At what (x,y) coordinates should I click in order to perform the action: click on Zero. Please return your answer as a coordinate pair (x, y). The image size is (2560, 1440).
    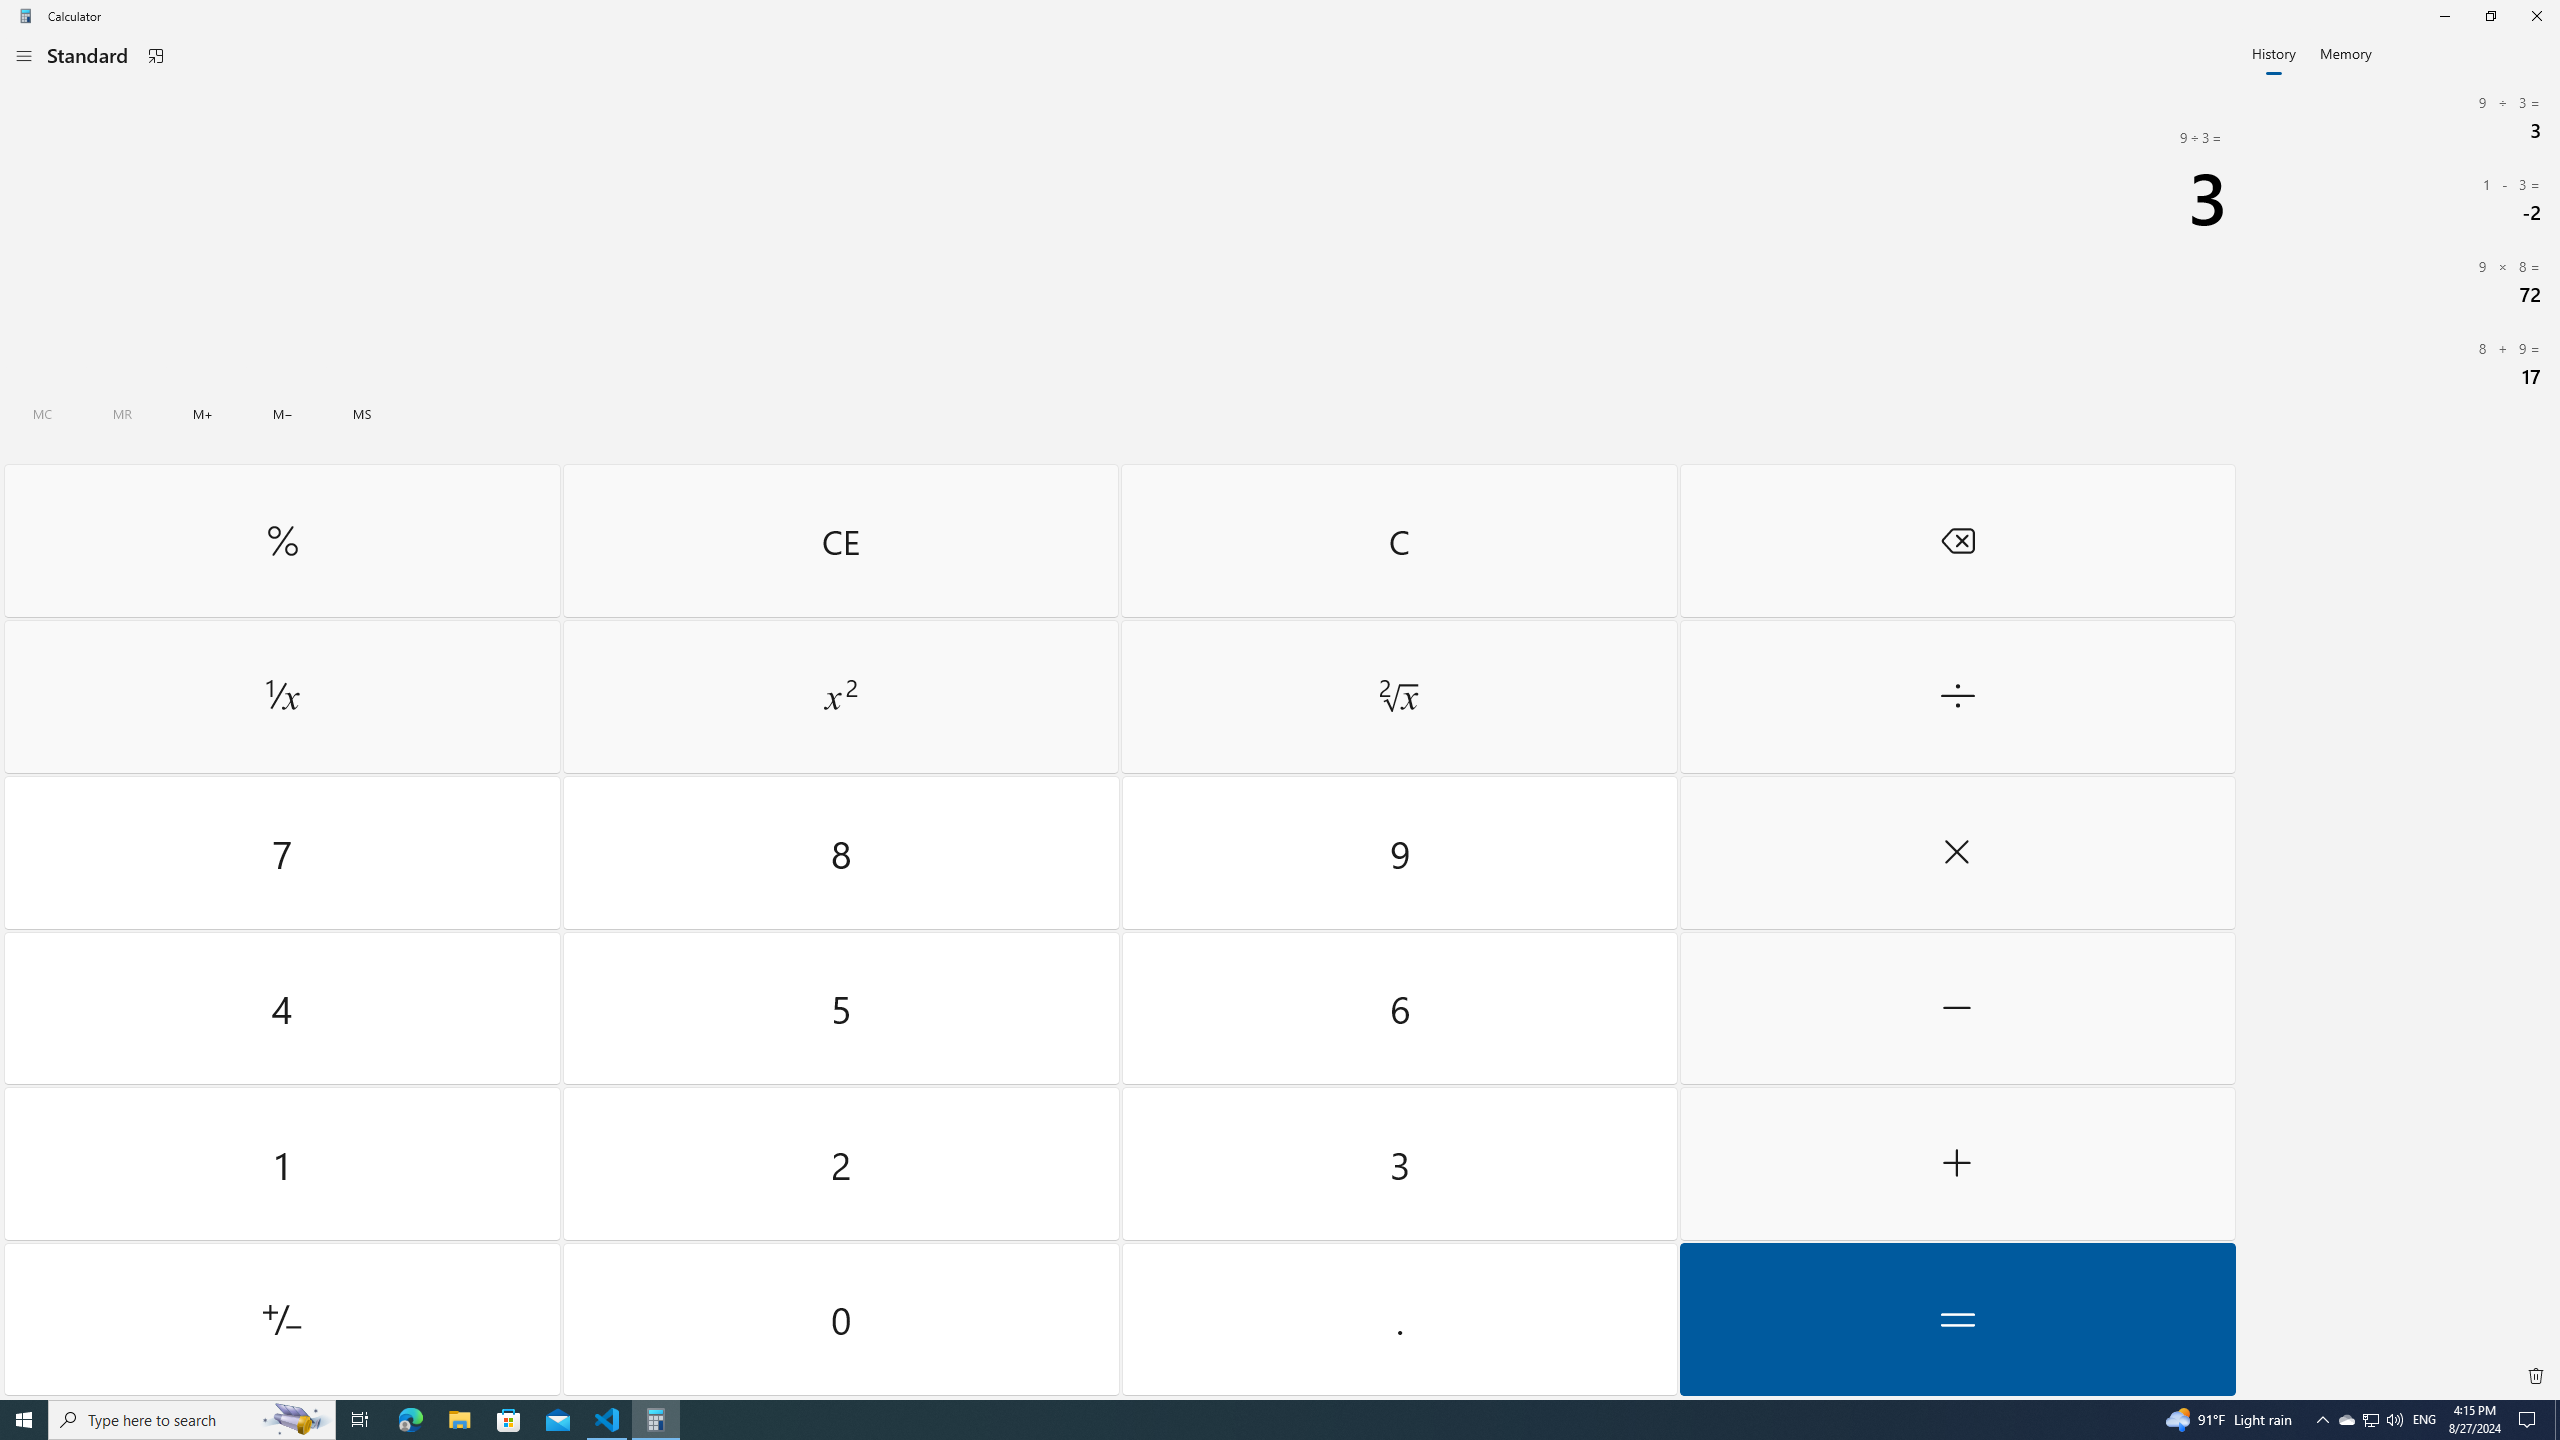
    Looking at the image, I should click on (842, 1318).